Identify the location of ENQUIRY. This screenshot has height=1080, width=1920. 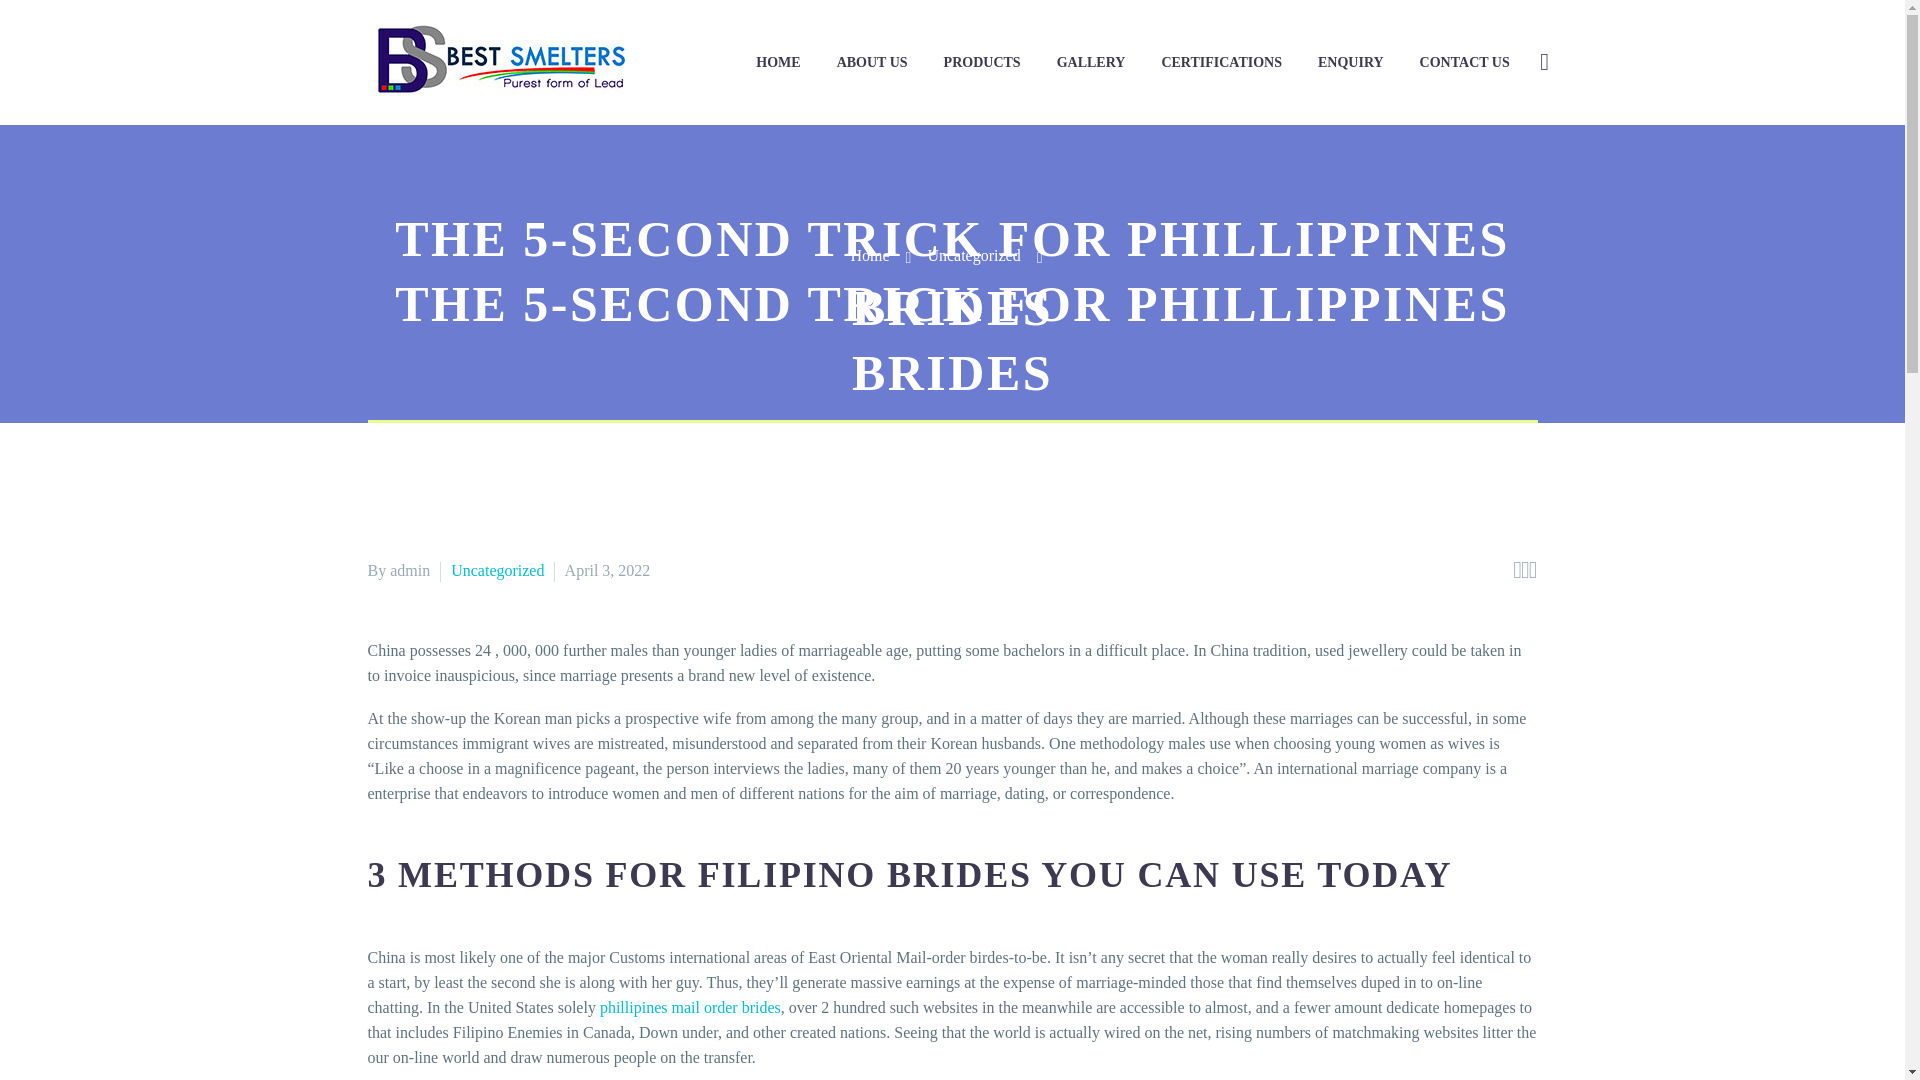
(1351, 62).